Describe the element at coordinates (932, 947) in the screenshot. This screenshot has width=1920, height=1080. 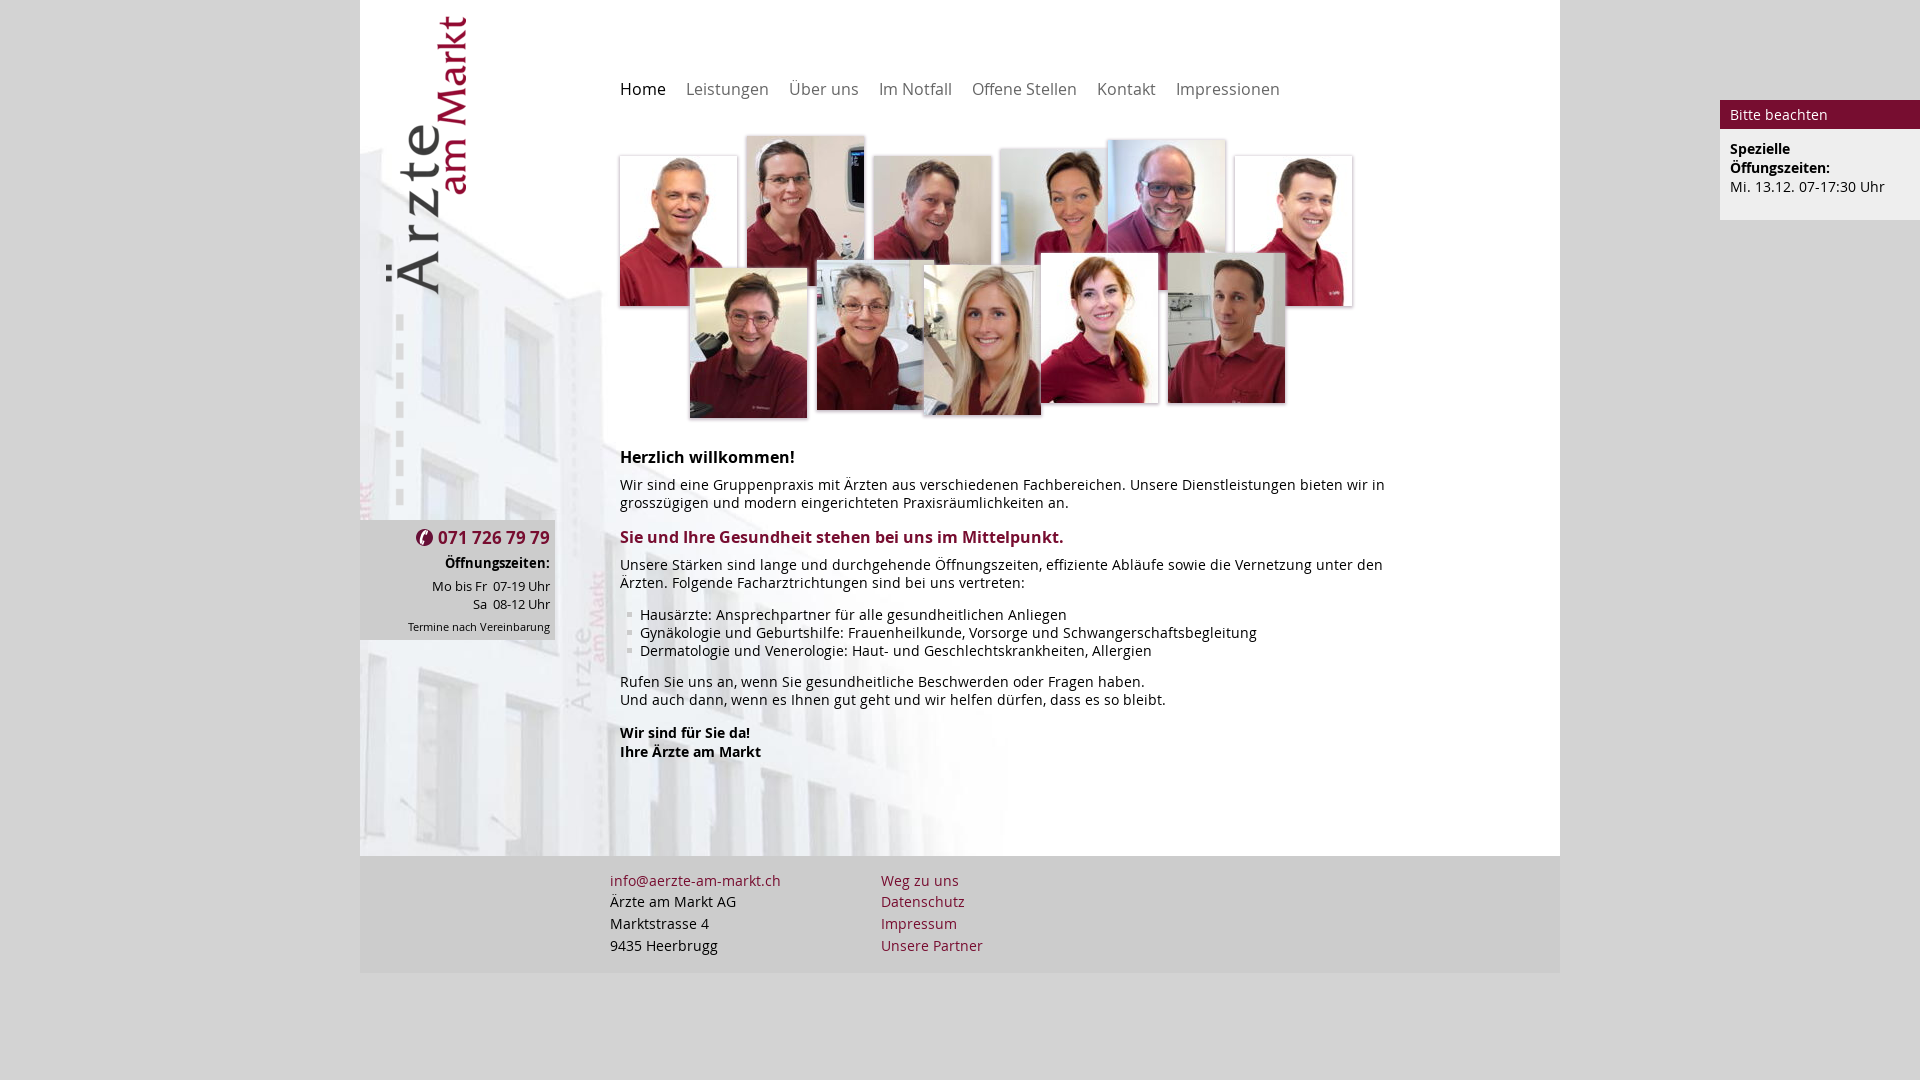
I see `Unsere Partner` at that location.